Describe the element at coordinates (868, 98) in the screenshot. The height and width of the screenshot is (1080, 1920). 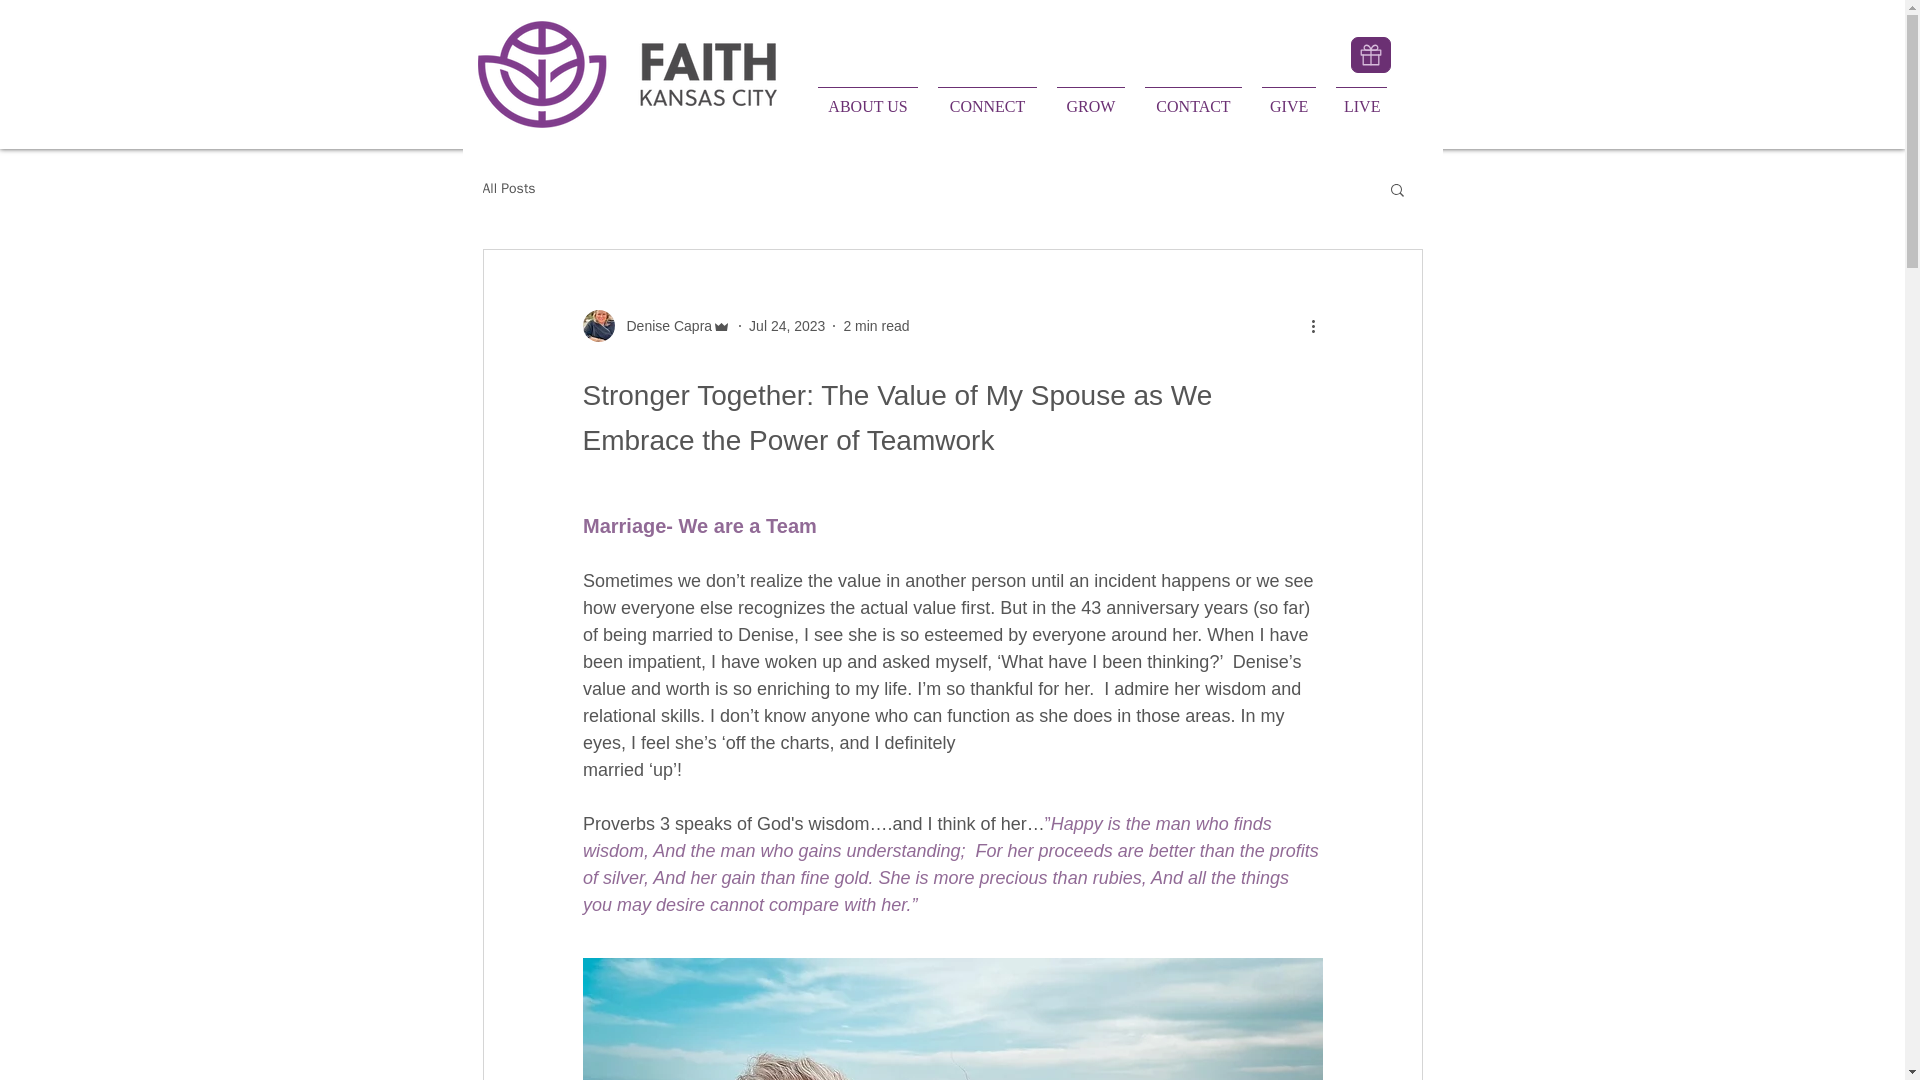
I see `ABOUT US` at that location.